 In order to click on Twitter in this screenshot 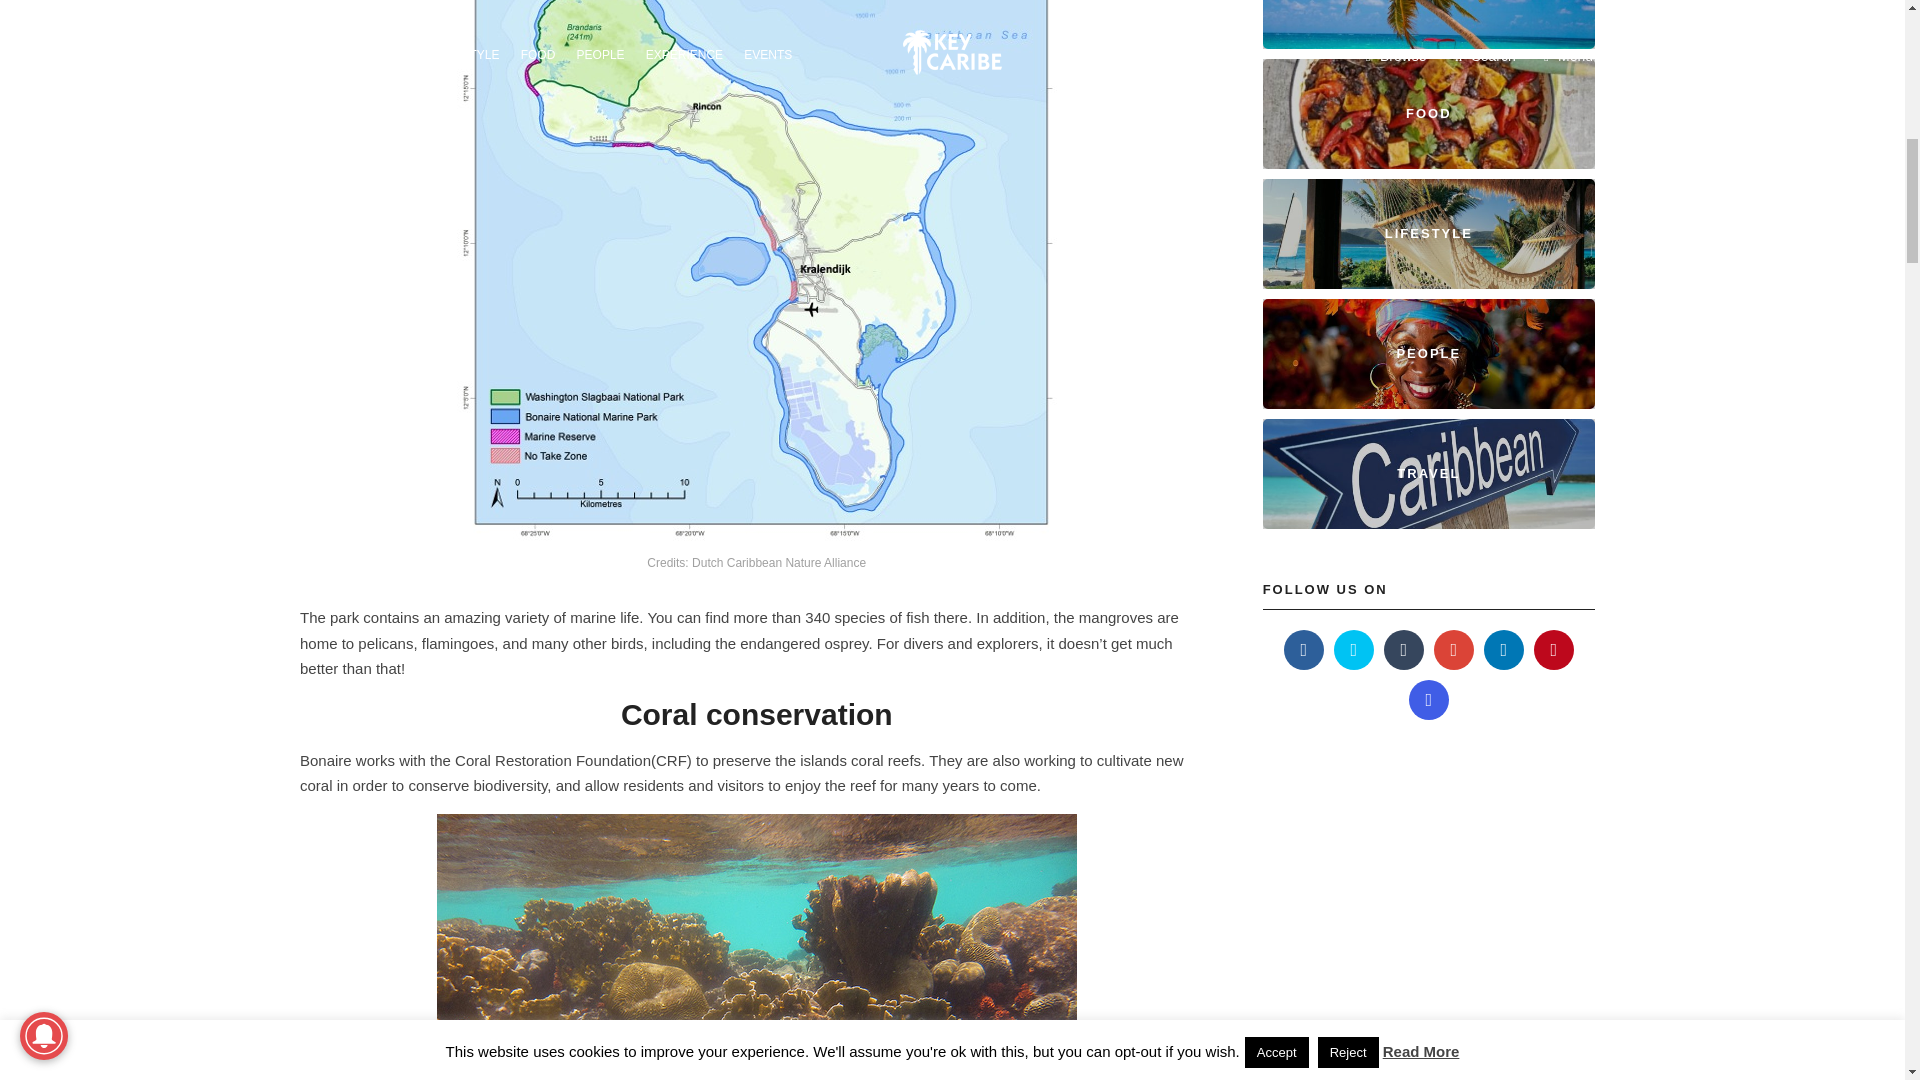, I will do `click(1354, 649)`.